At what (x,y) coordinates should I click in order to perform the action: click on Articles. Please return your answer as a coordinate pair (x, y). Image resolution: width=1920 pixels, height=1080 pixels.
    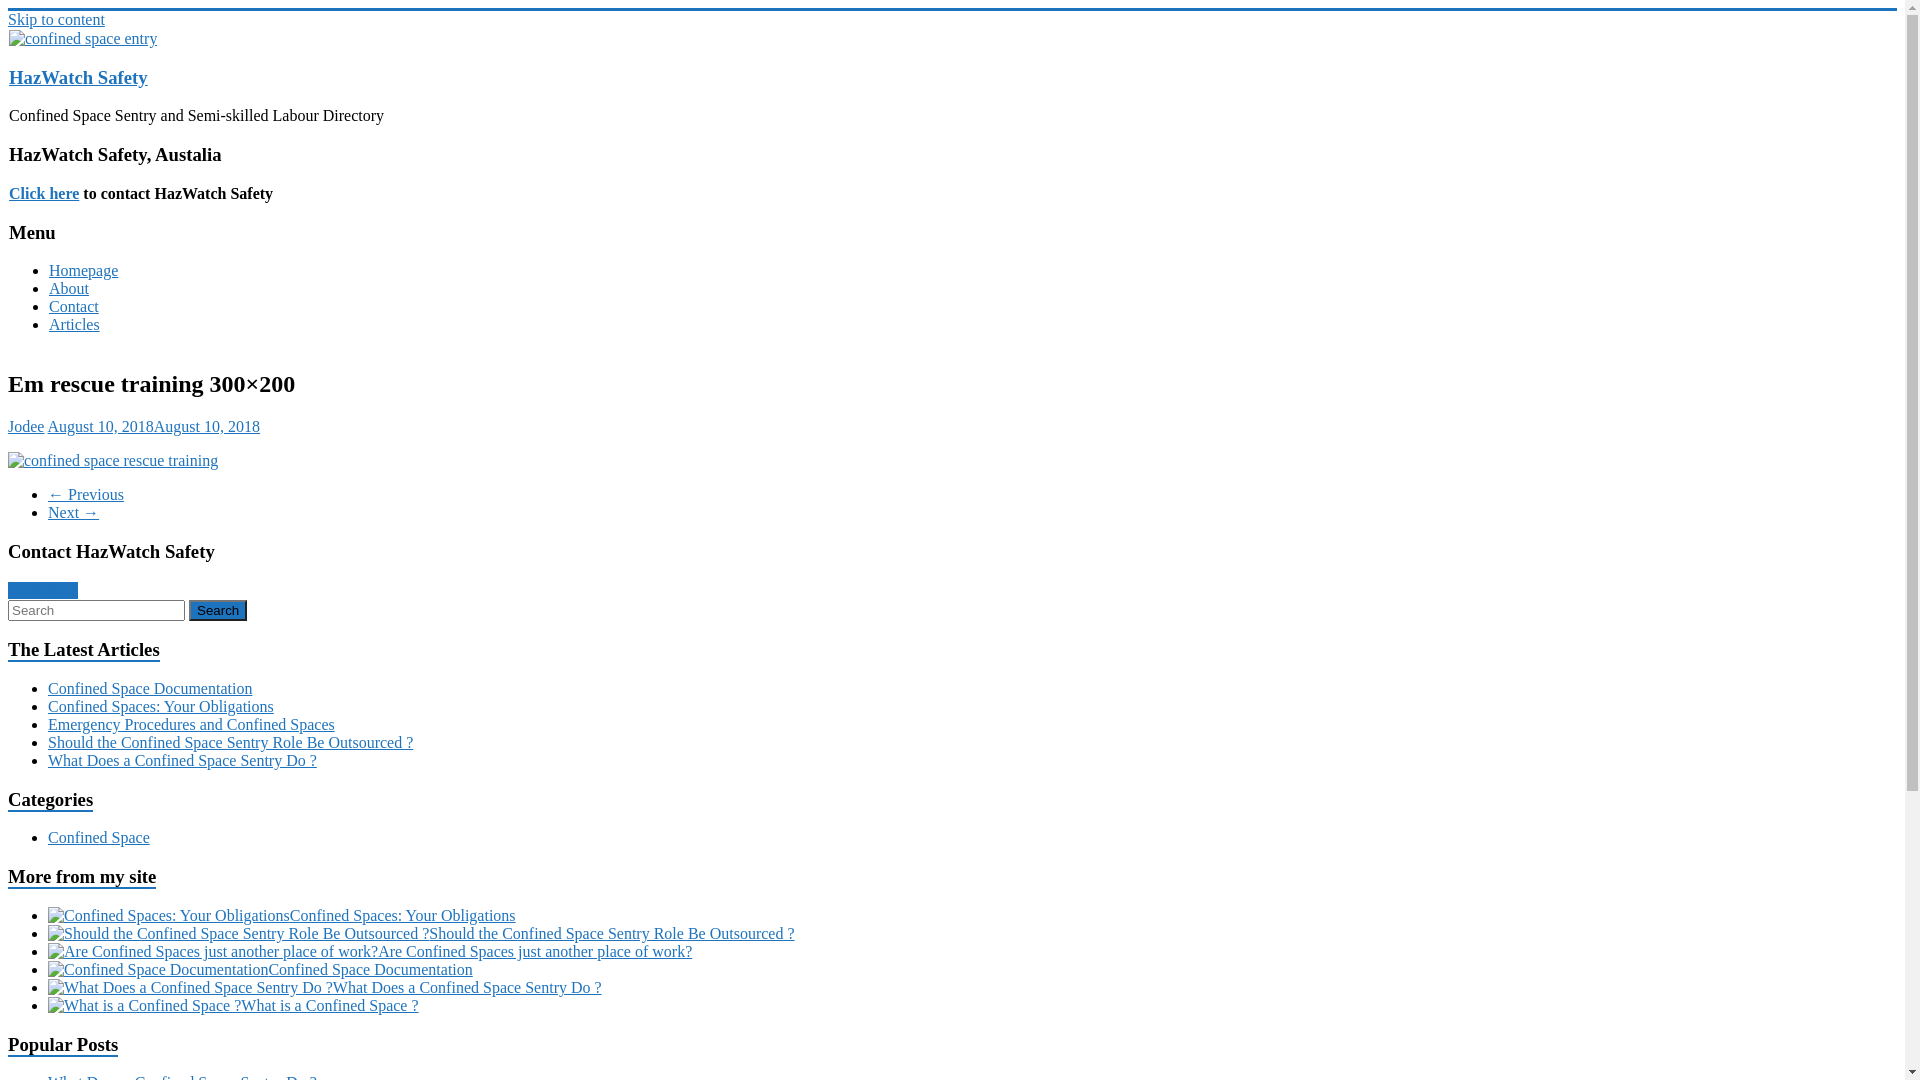
    Looking at the image, I should click on (74, 324).